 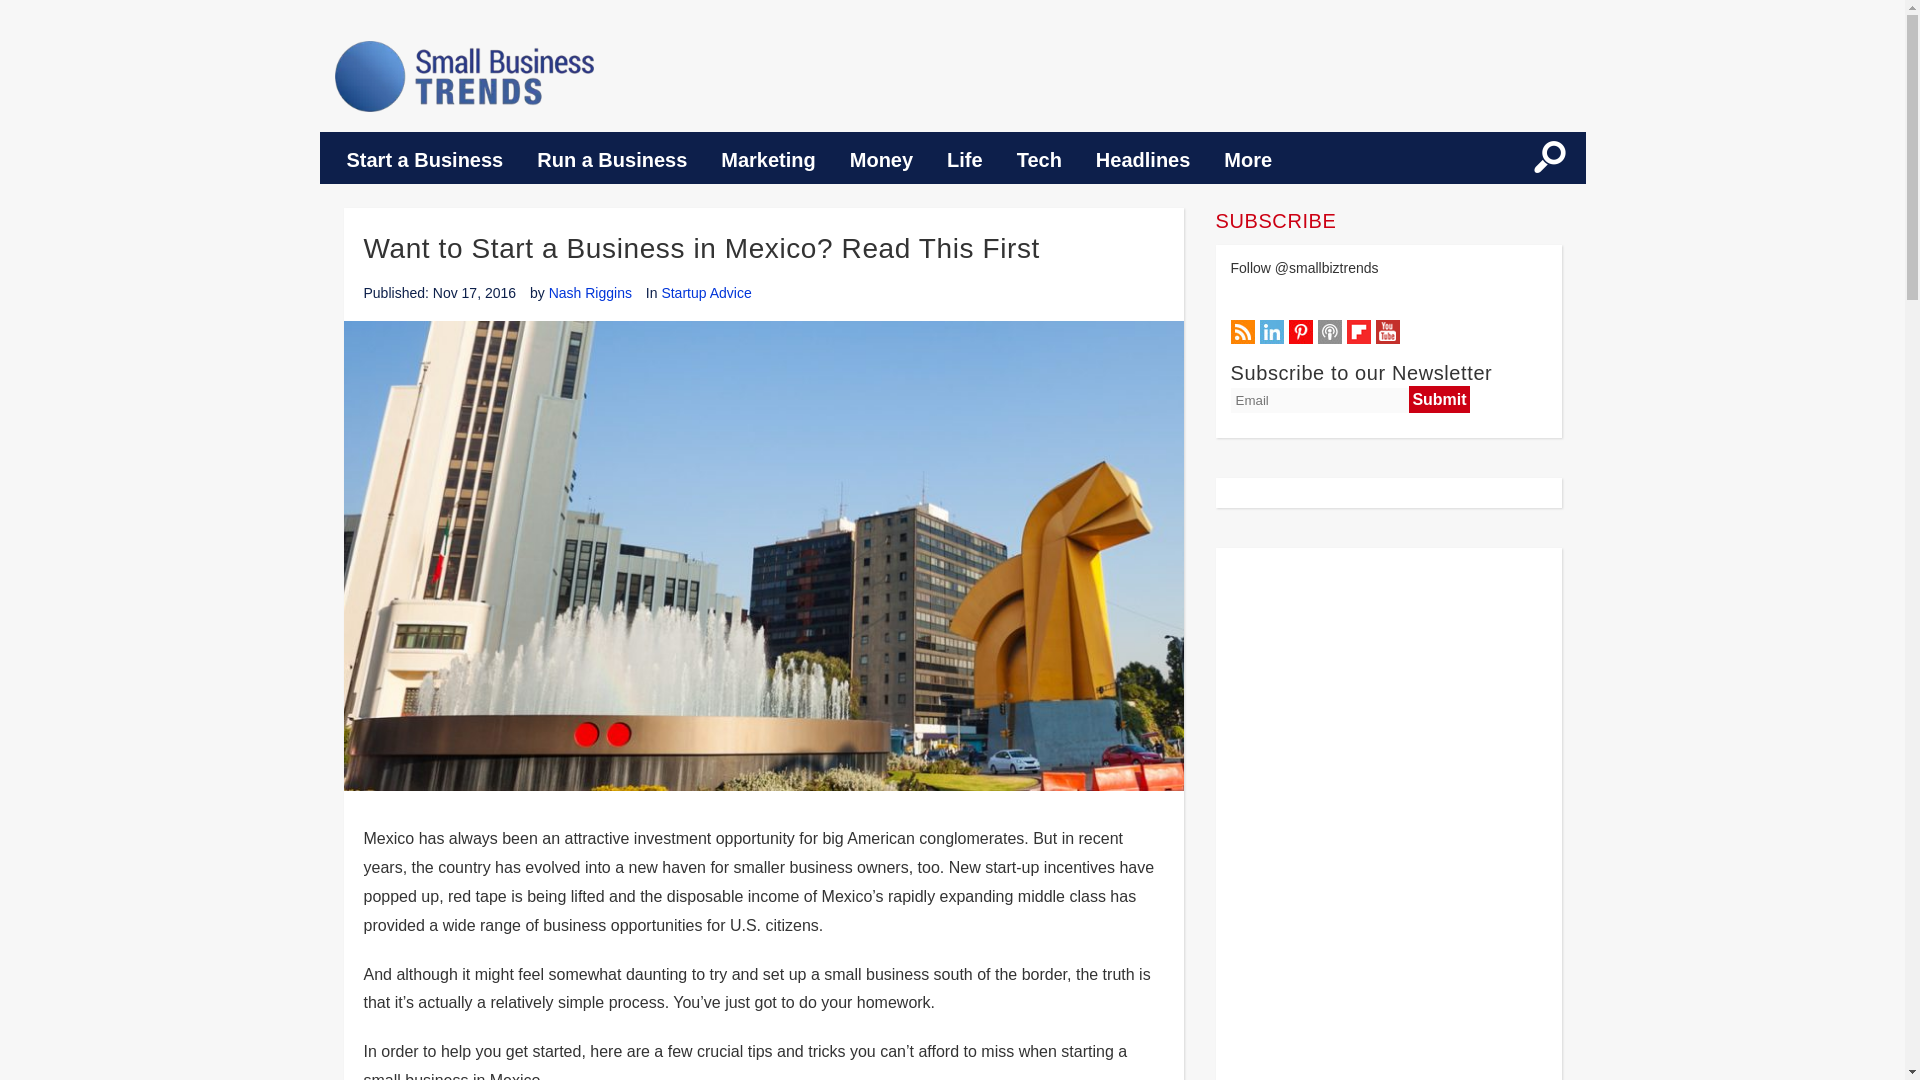 I want to click on Headlines, so click(x=1143, y=160).